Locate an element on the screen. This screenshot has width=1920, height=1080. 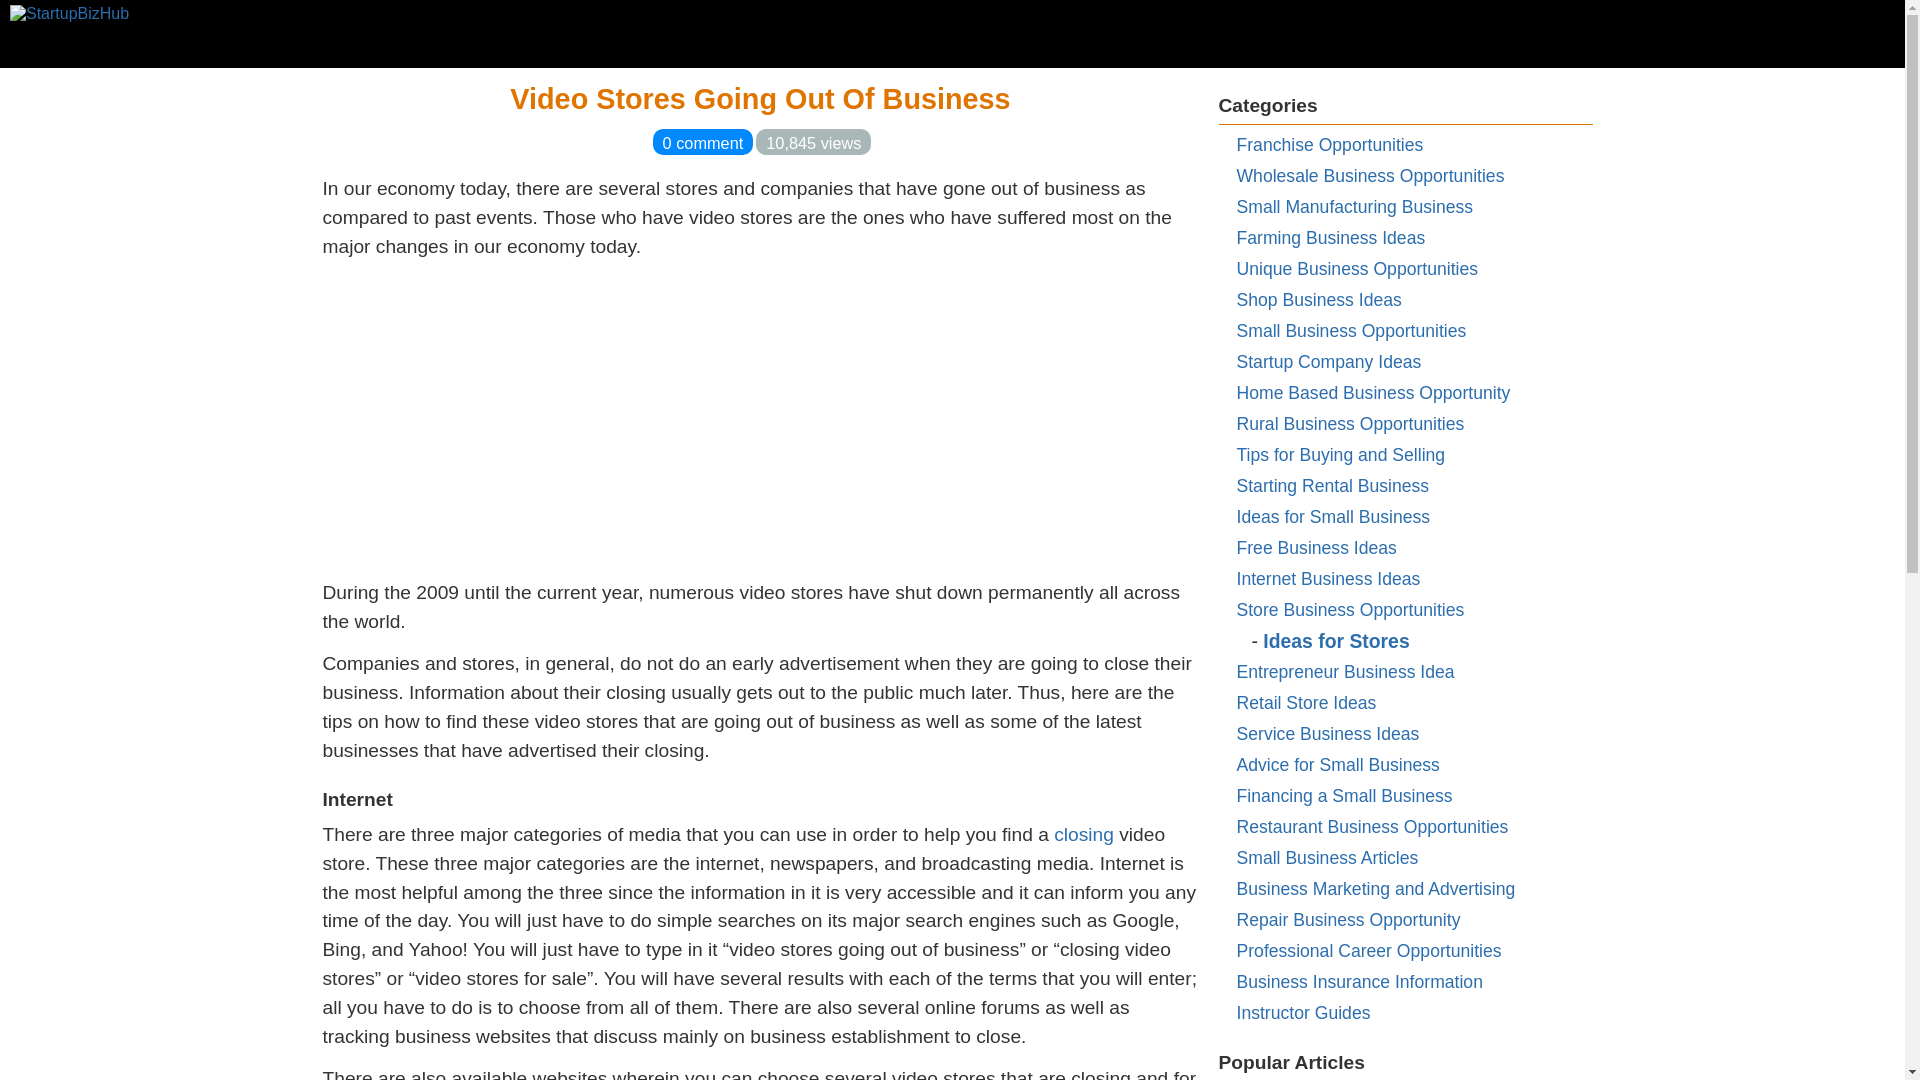
Restaurant Business Opportunities is located at coordinates (1372, 826).